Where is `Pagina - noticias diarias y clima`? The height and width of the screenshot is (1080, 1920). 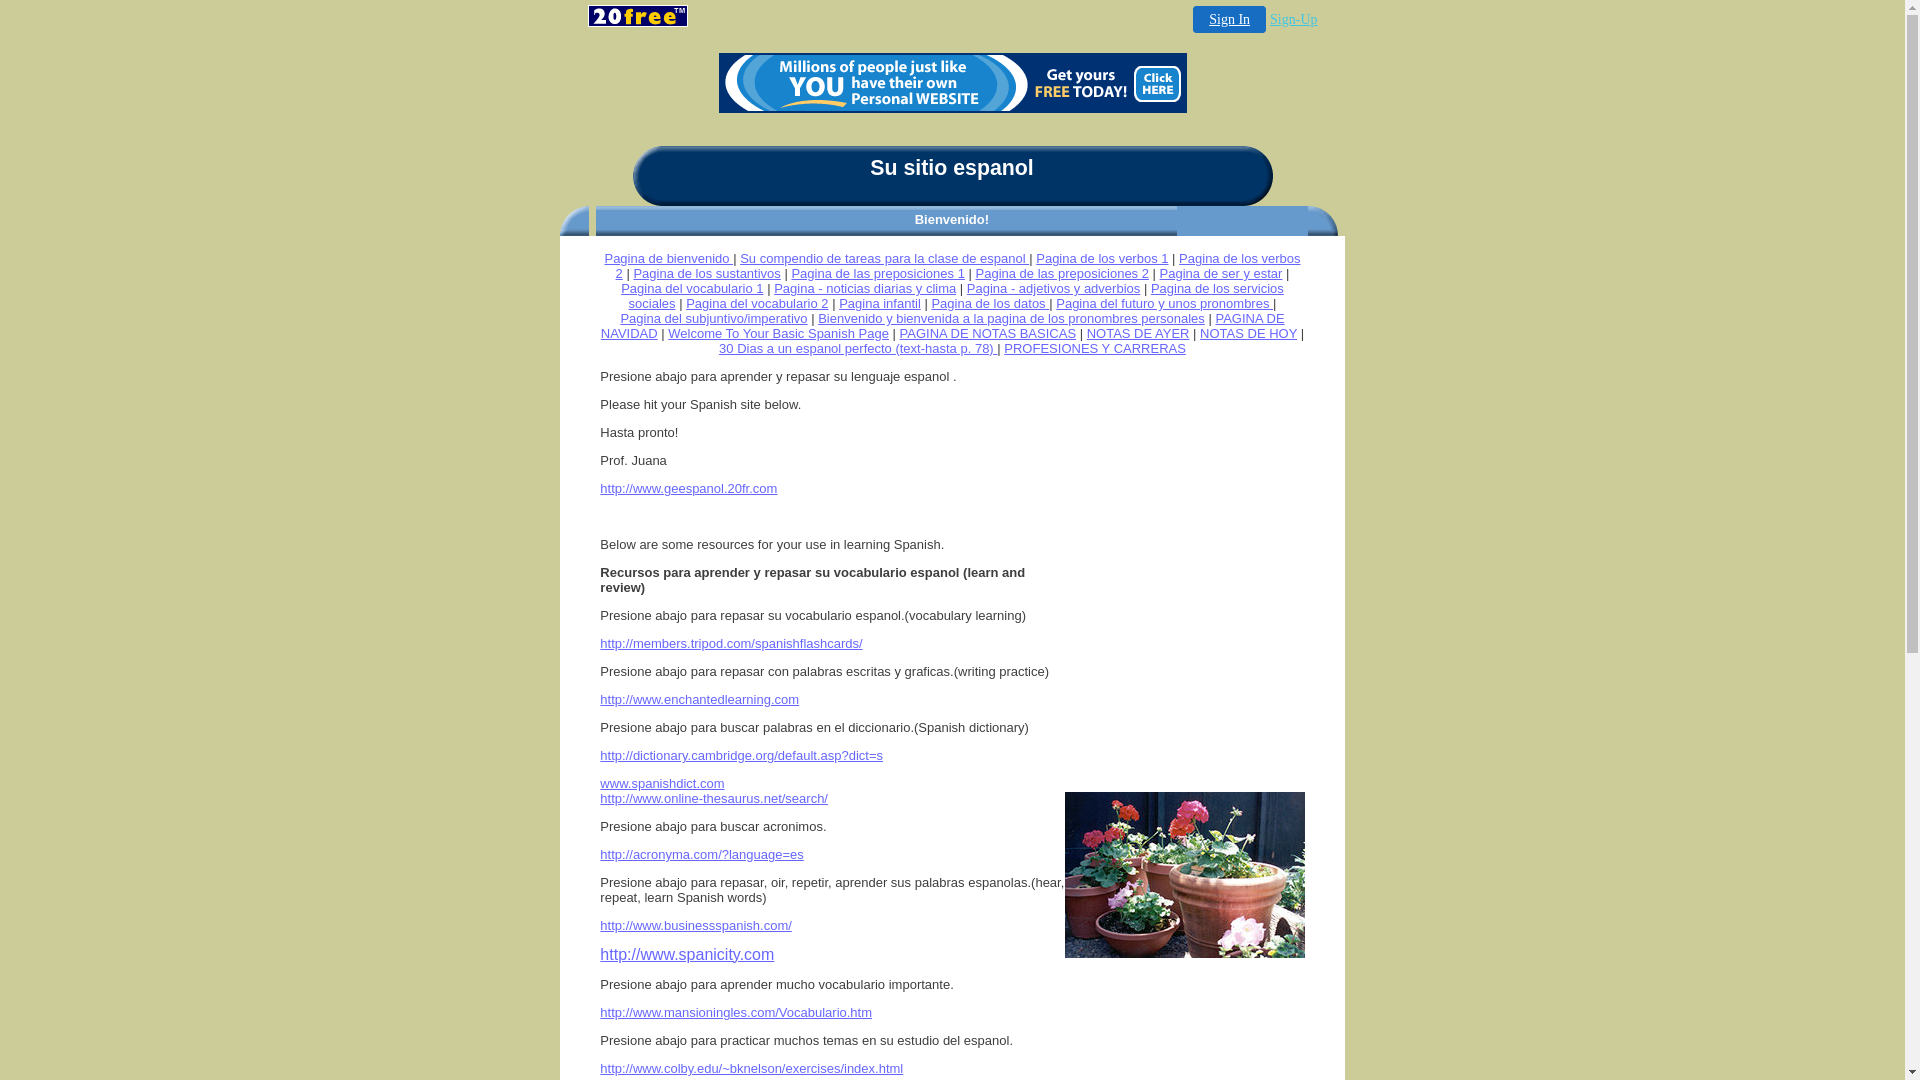
Pagina - noticias diarias y clima is located at coordinates (865, 288).